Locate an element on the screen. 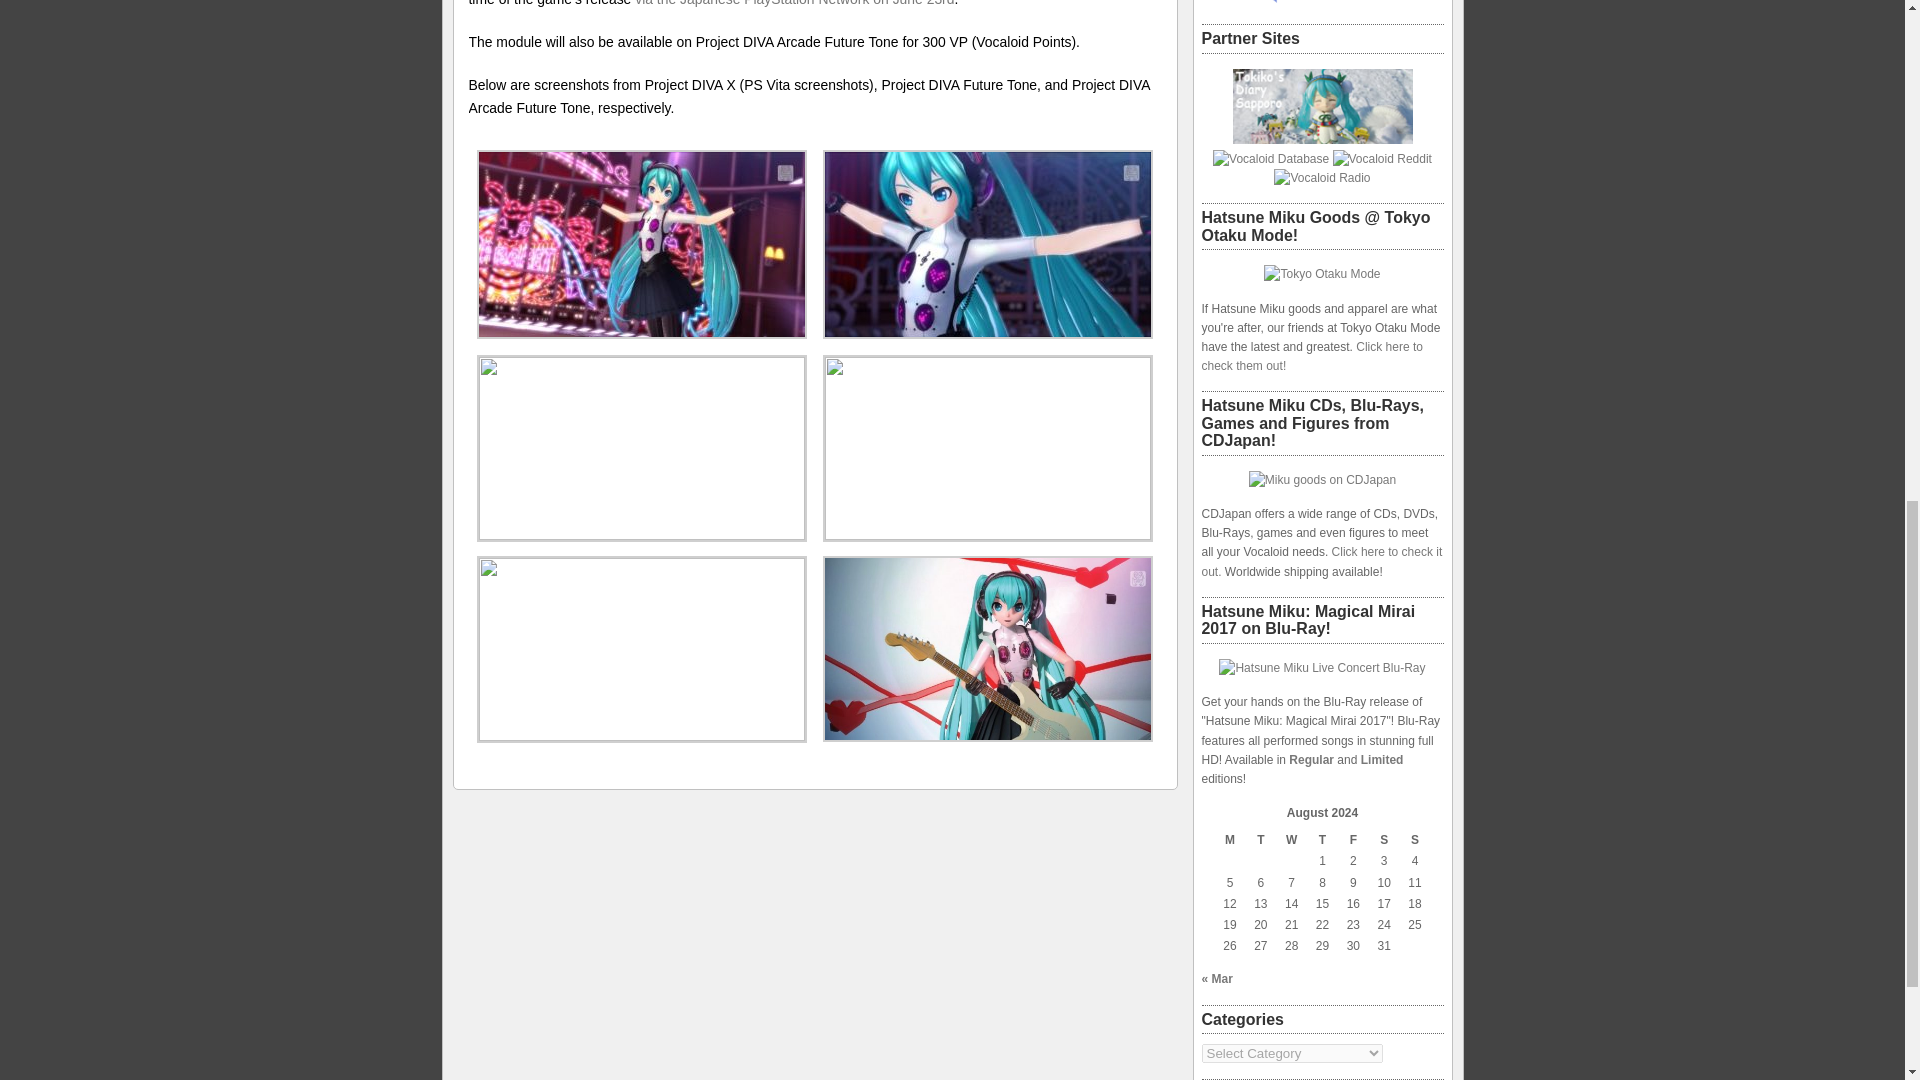  Saturday is located at coordinates (1384, 840).